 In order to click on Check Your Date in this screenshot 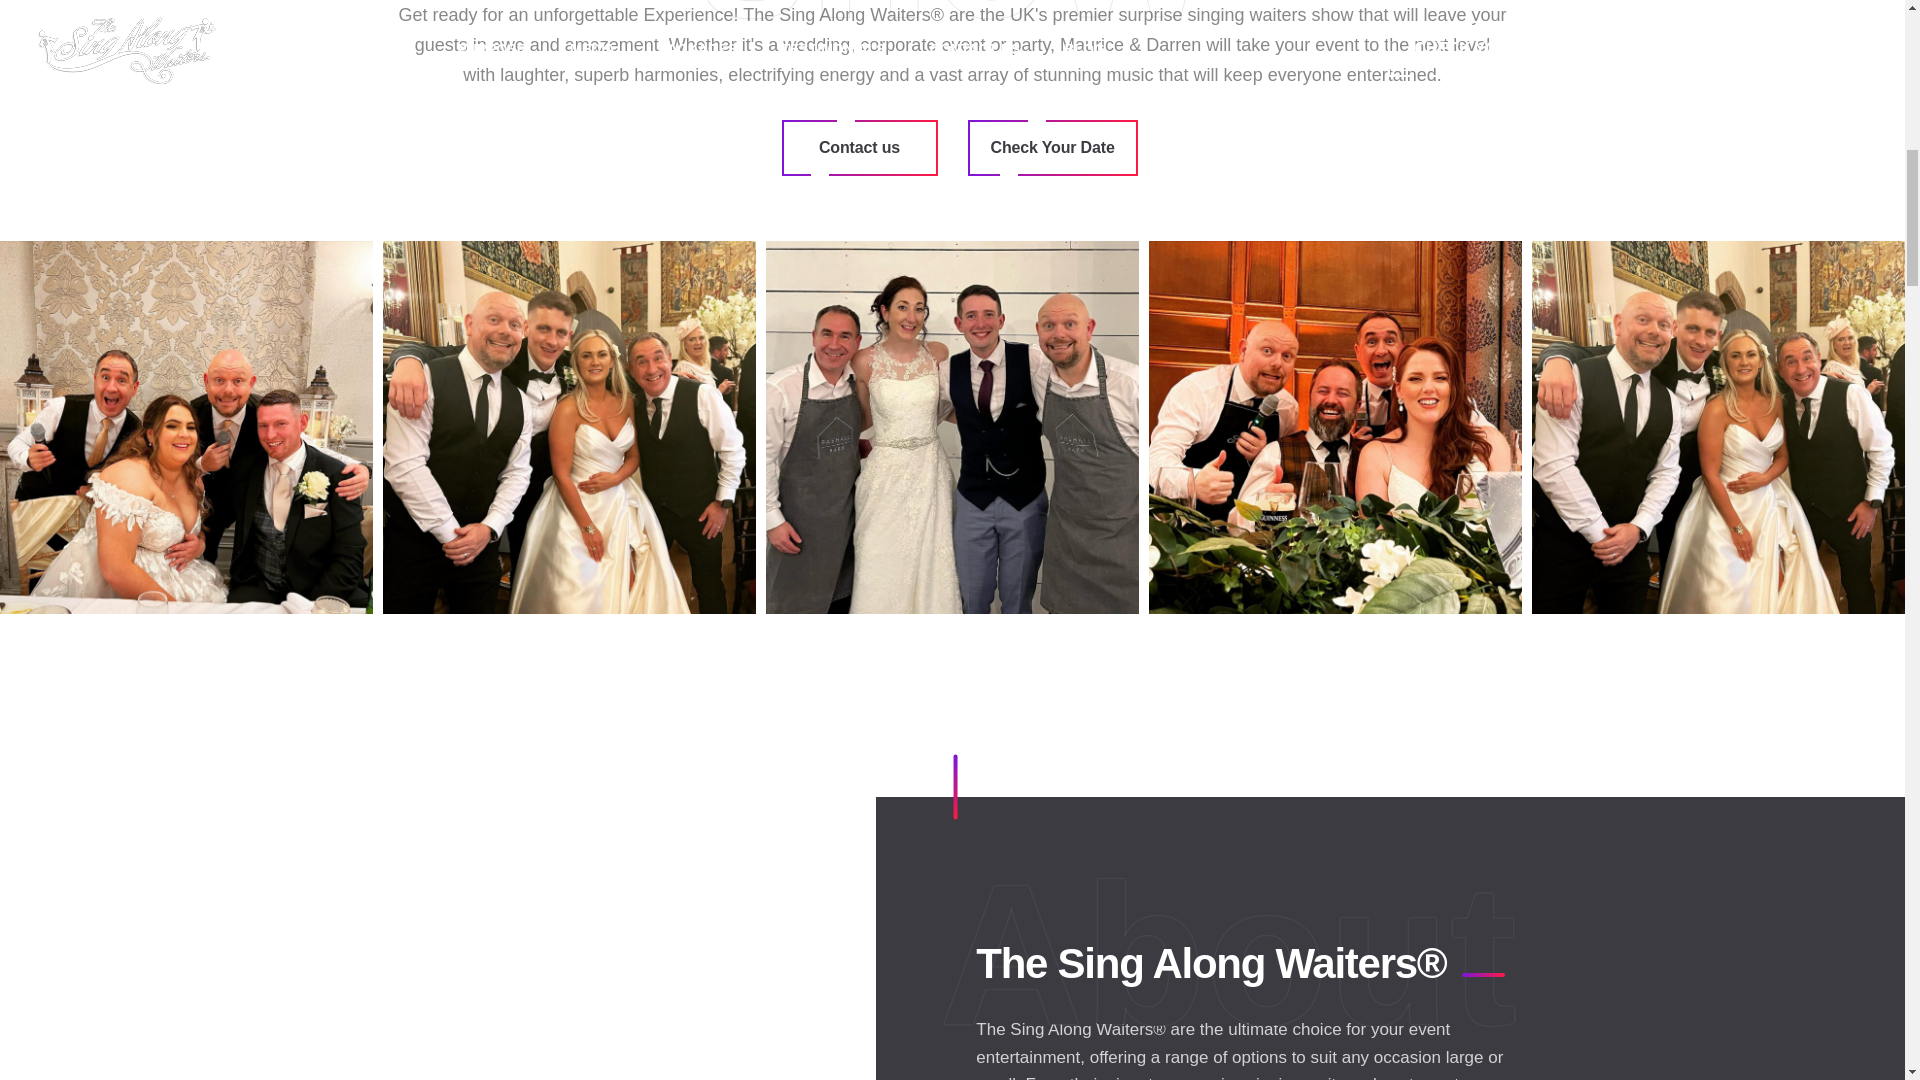, I will do `click(1052, 148)`.